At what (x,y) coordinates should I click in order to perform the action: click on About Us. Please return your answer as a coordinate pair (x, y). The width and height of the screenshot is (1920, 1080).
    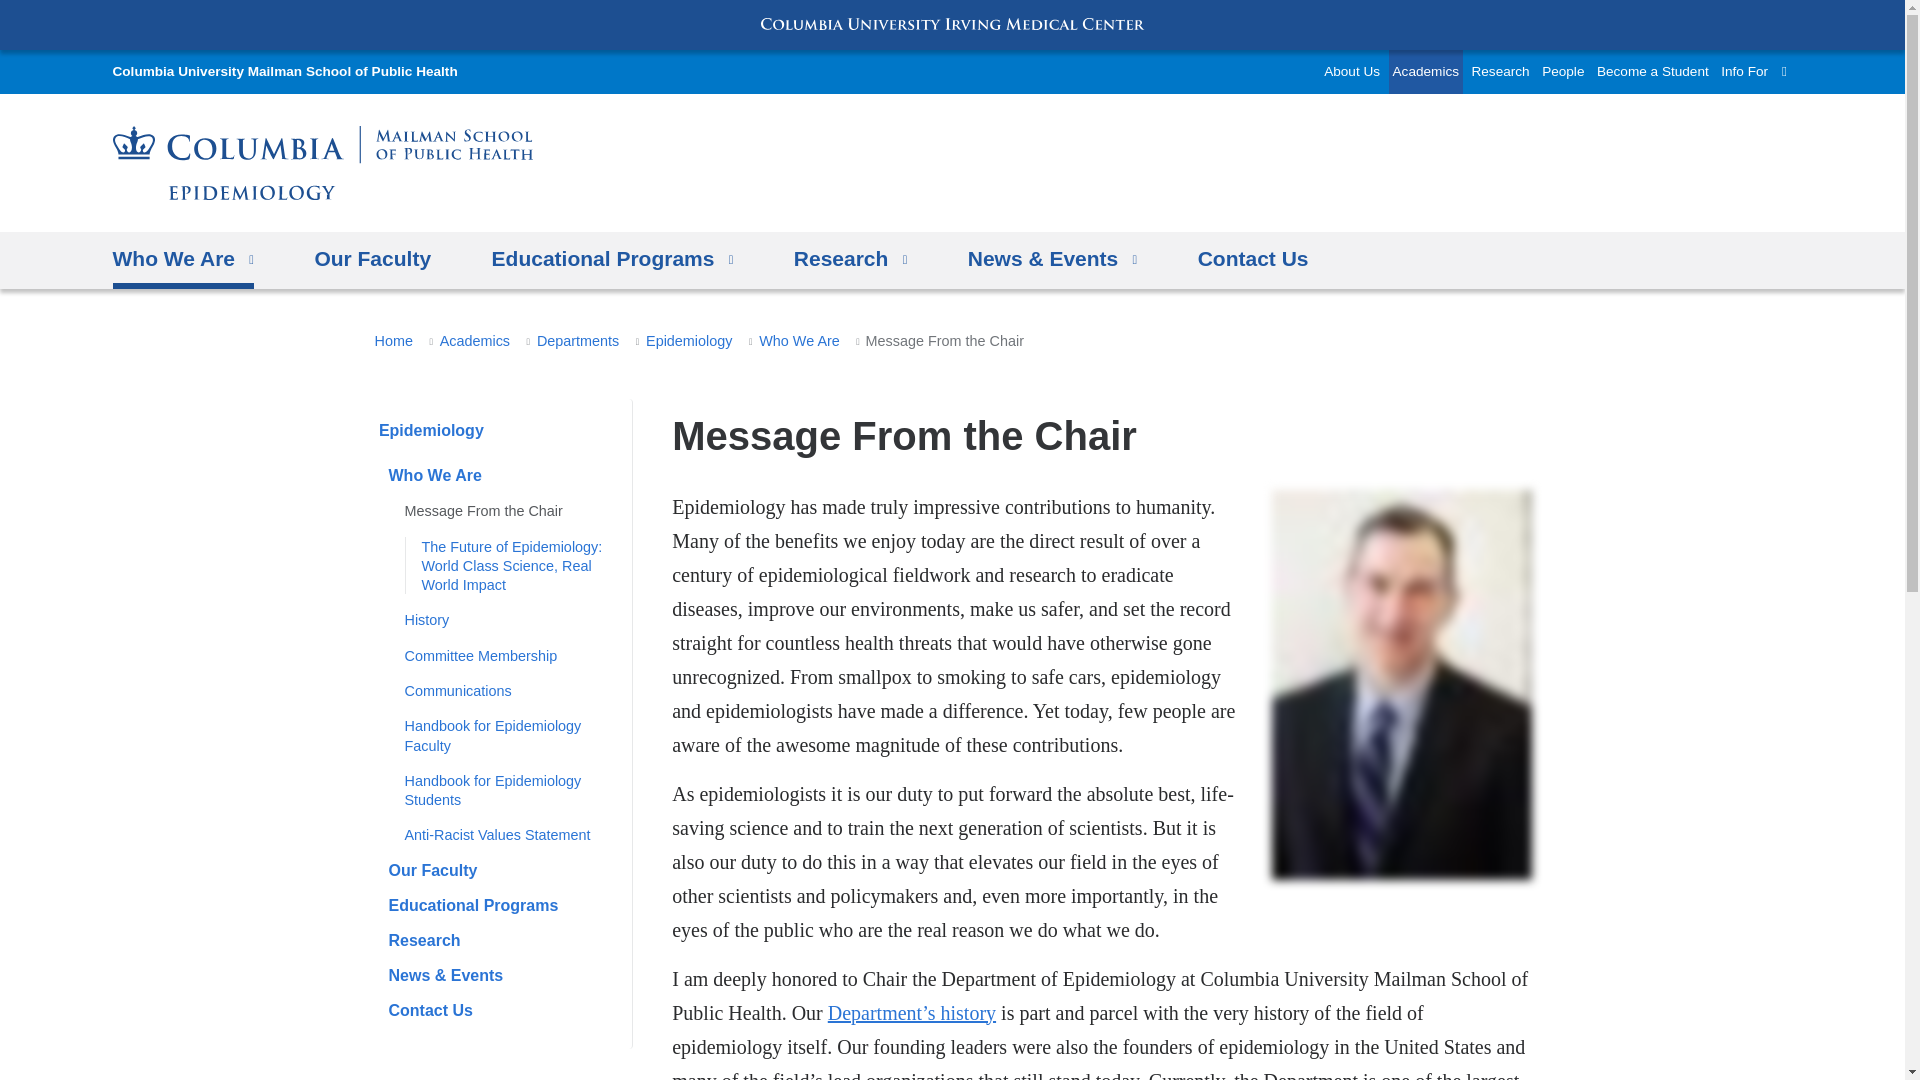
    Looking at the image, I should click on (1352, 71).